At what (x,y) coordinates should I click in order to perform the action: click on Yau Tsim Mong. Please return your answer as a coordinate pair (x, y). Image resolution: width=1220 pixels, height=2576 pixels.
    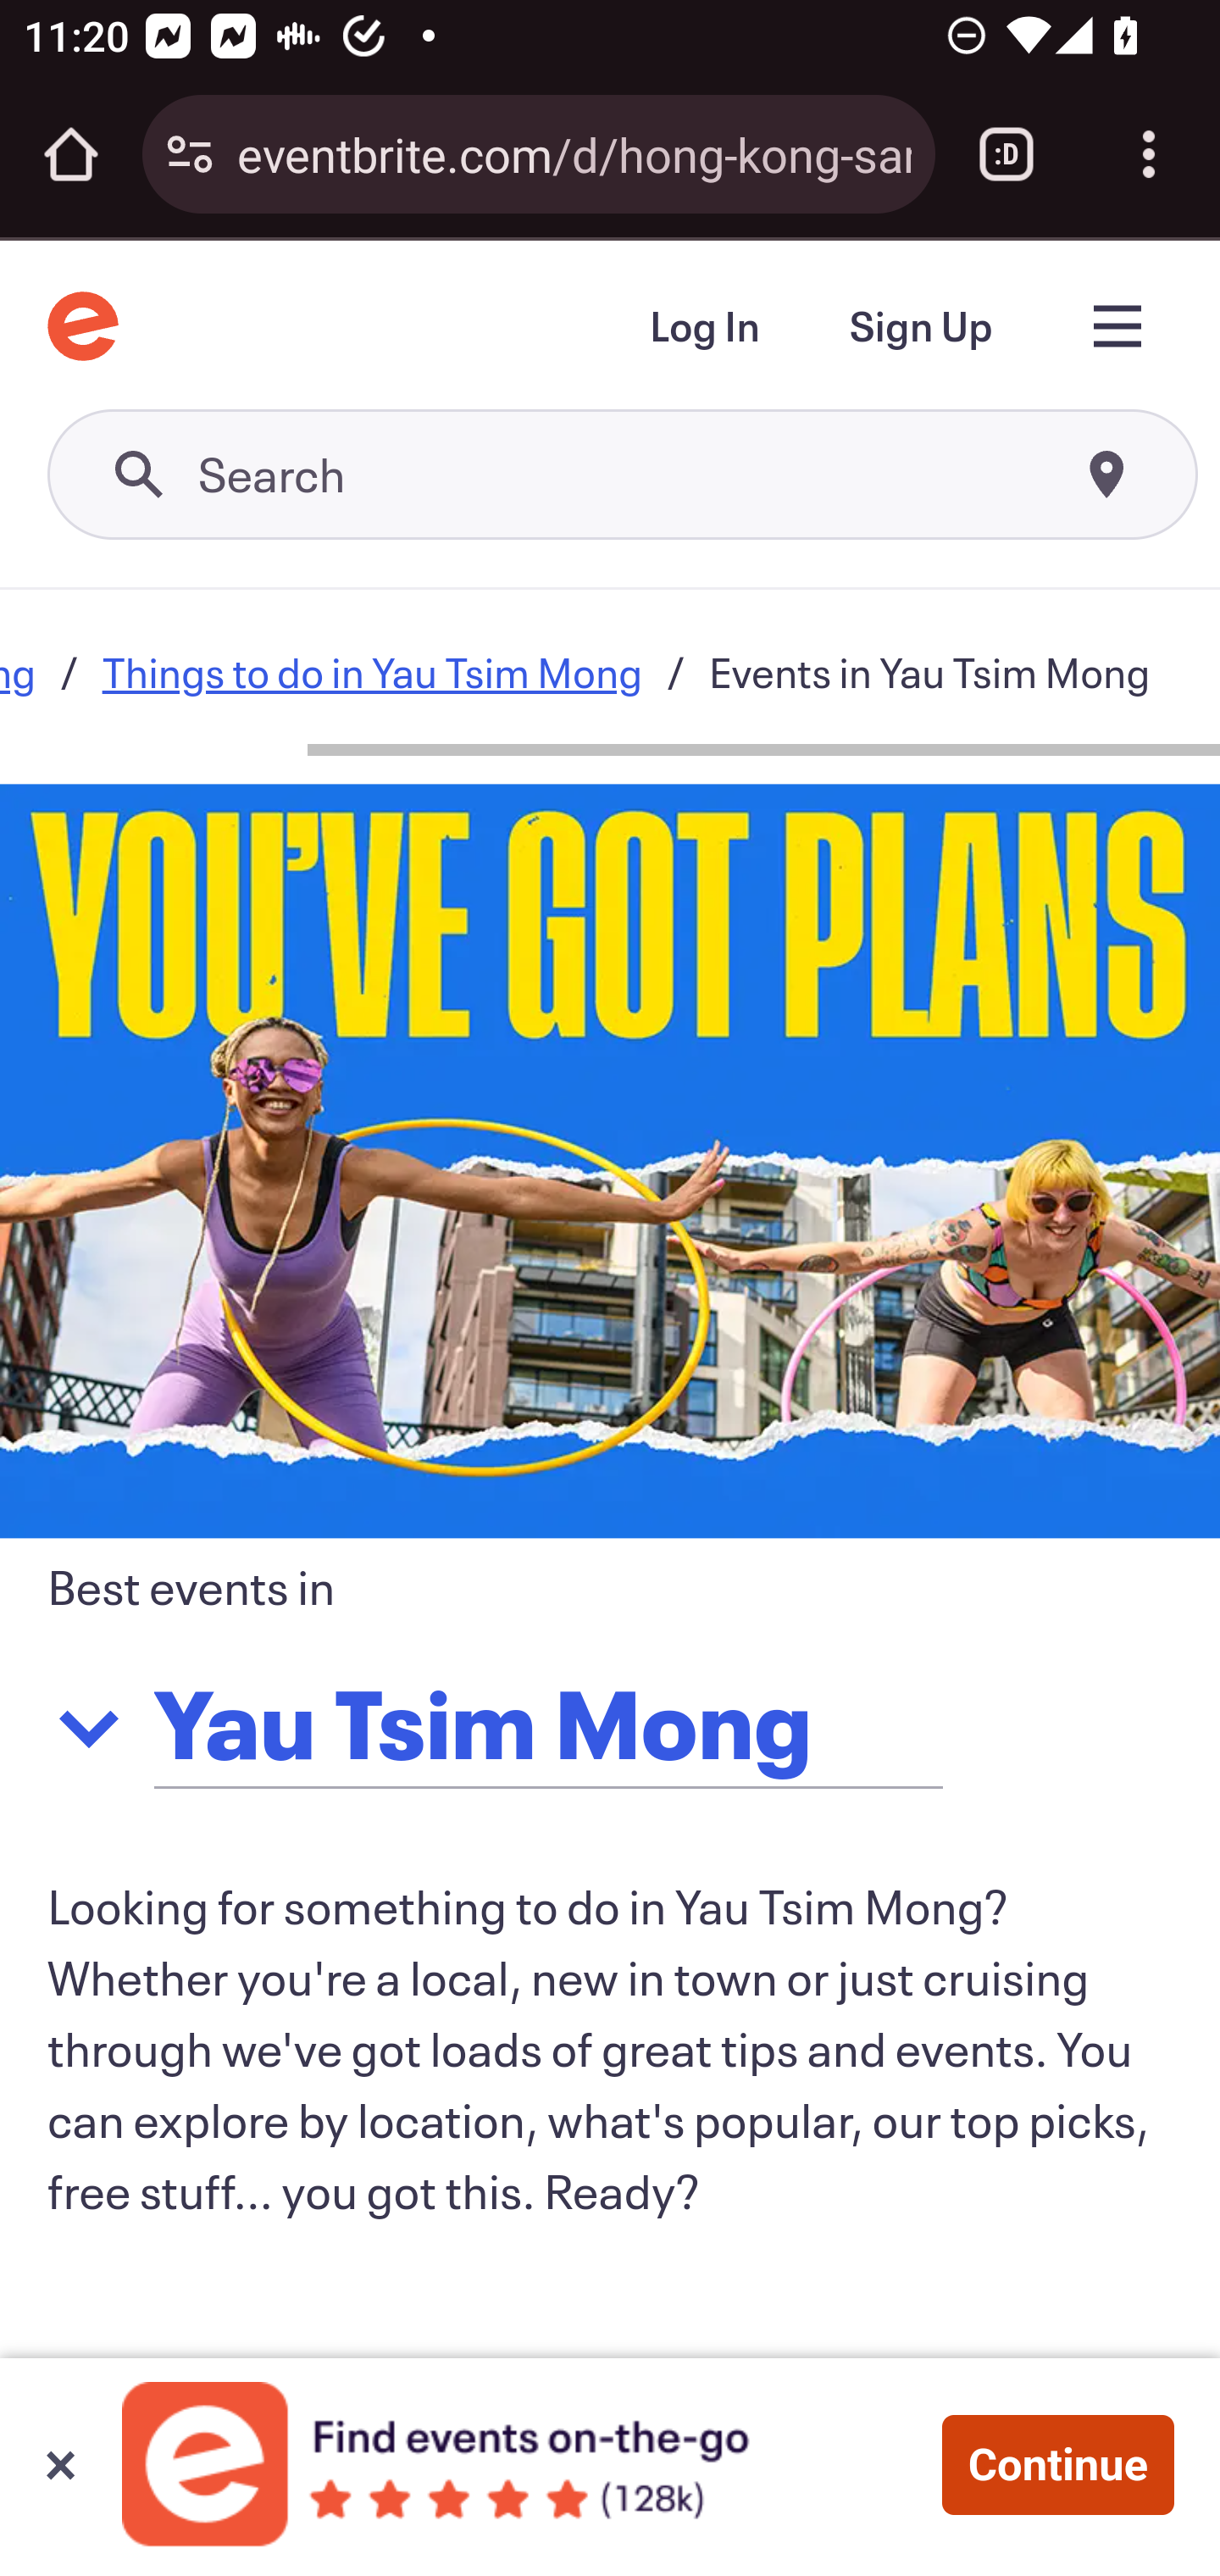
    Looking at the image, I should click on (661, 1724).